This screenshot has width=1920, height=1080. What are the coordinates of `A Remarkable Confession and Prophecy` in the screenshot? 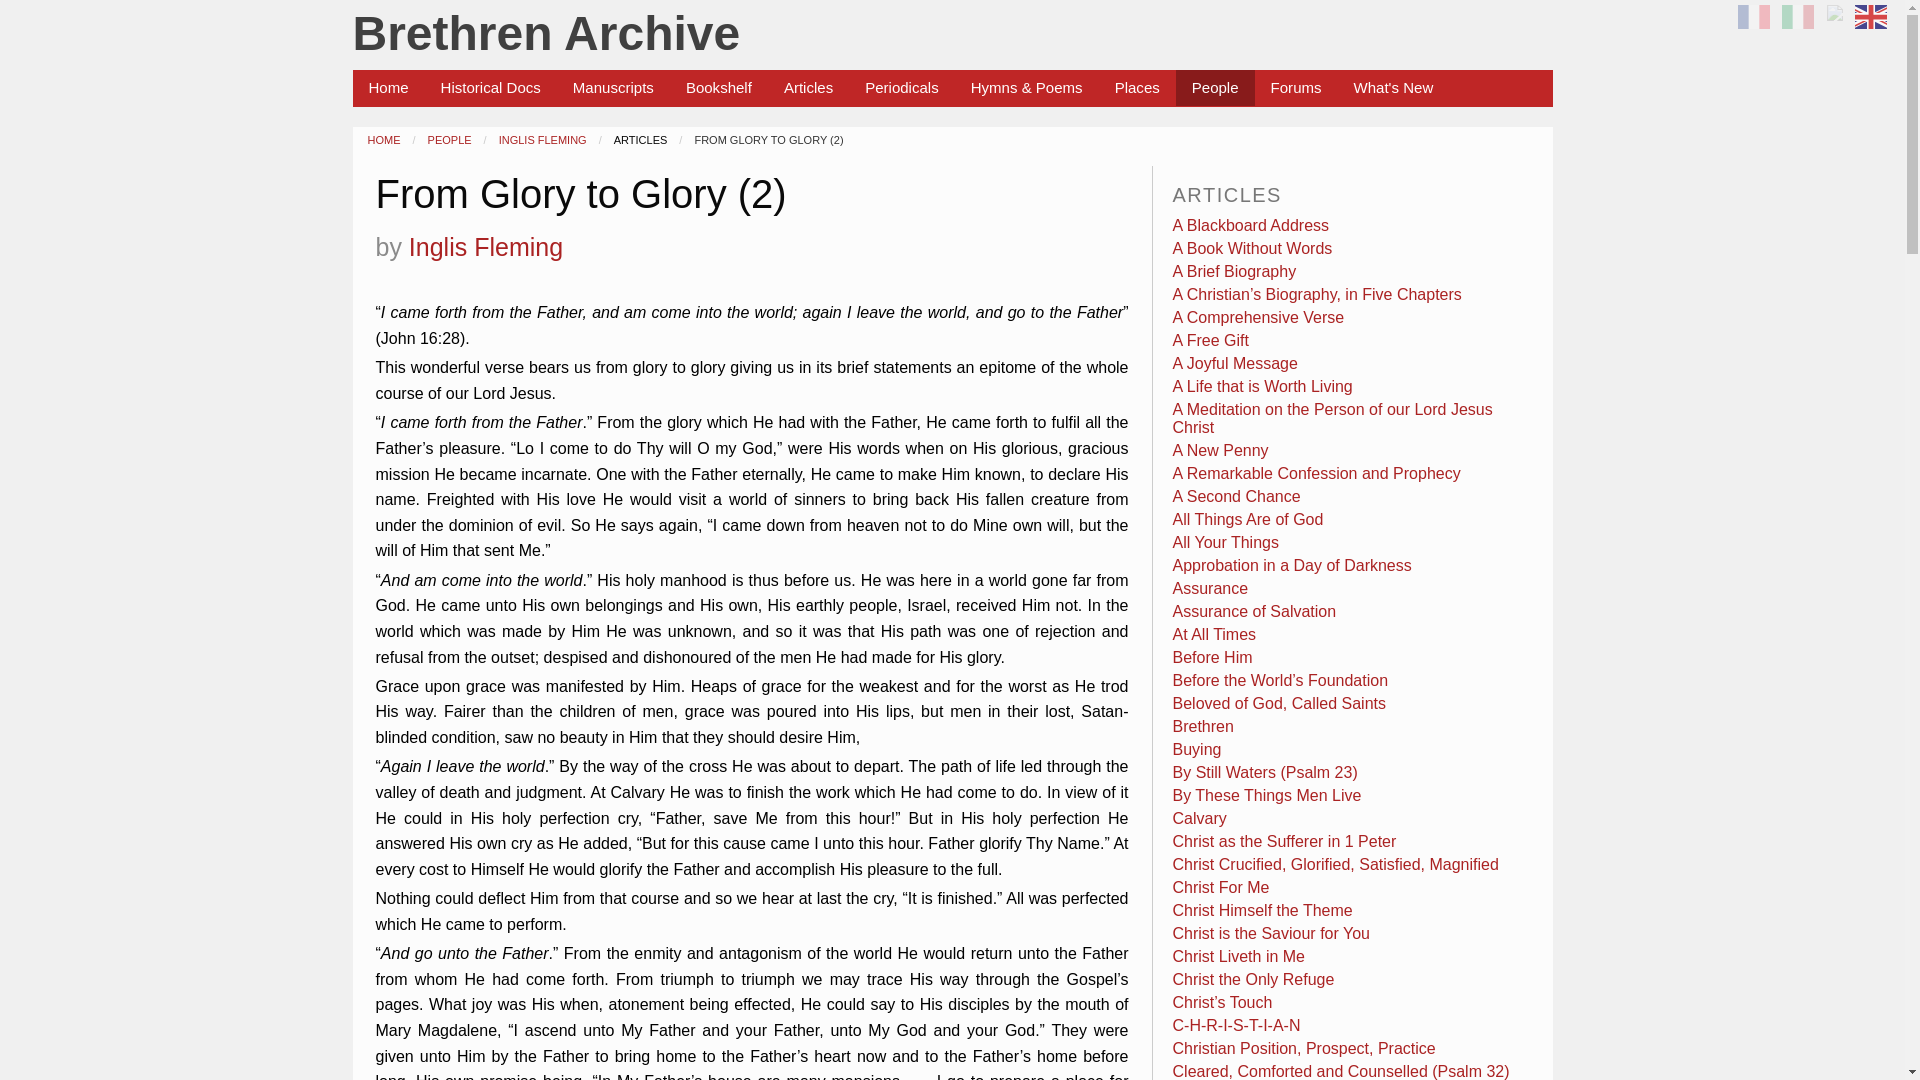 It's located at (1317, 473).